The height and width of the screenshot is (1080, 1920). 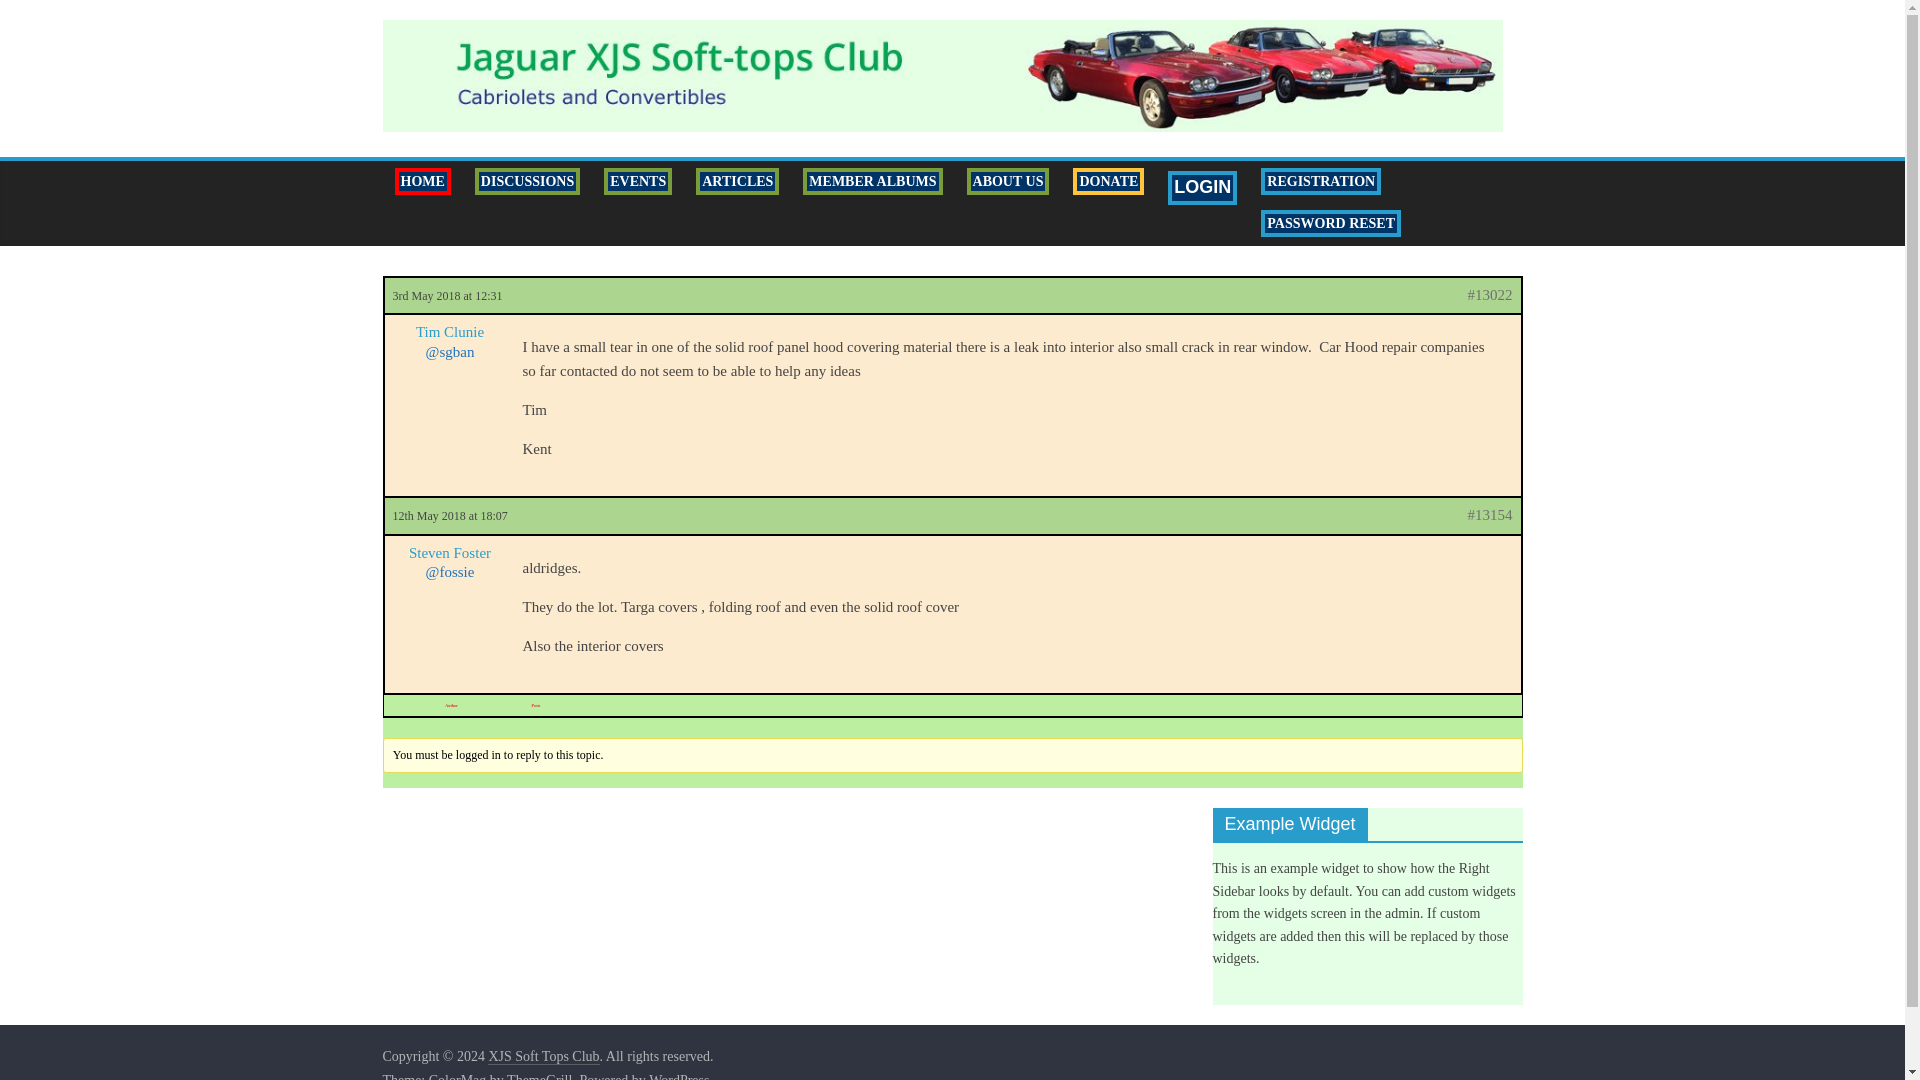 What do you see at coordinates (422, 182) in the screenshot?
I see `HOME` at bounding box center [422, 182].